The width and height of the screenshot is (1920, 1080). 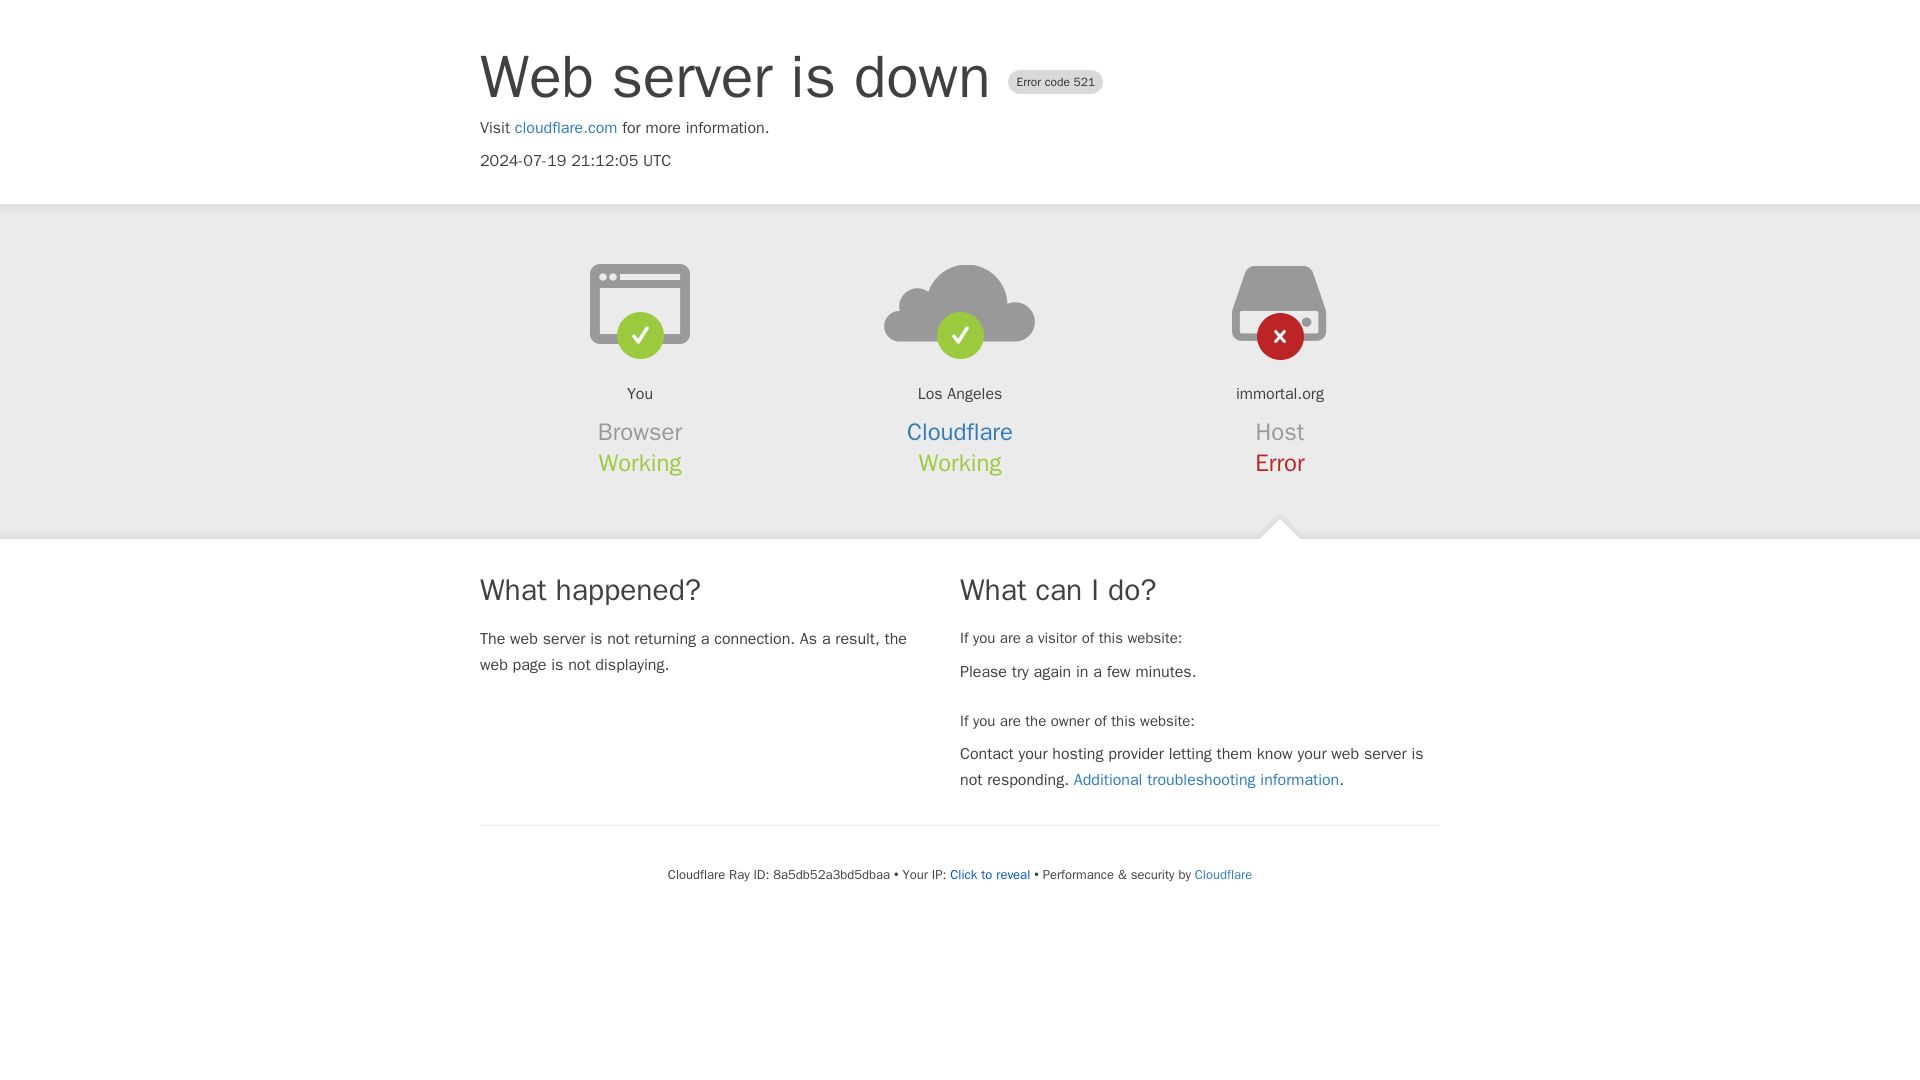 I want to click on Cloudflare, so click(x=960, y=432).